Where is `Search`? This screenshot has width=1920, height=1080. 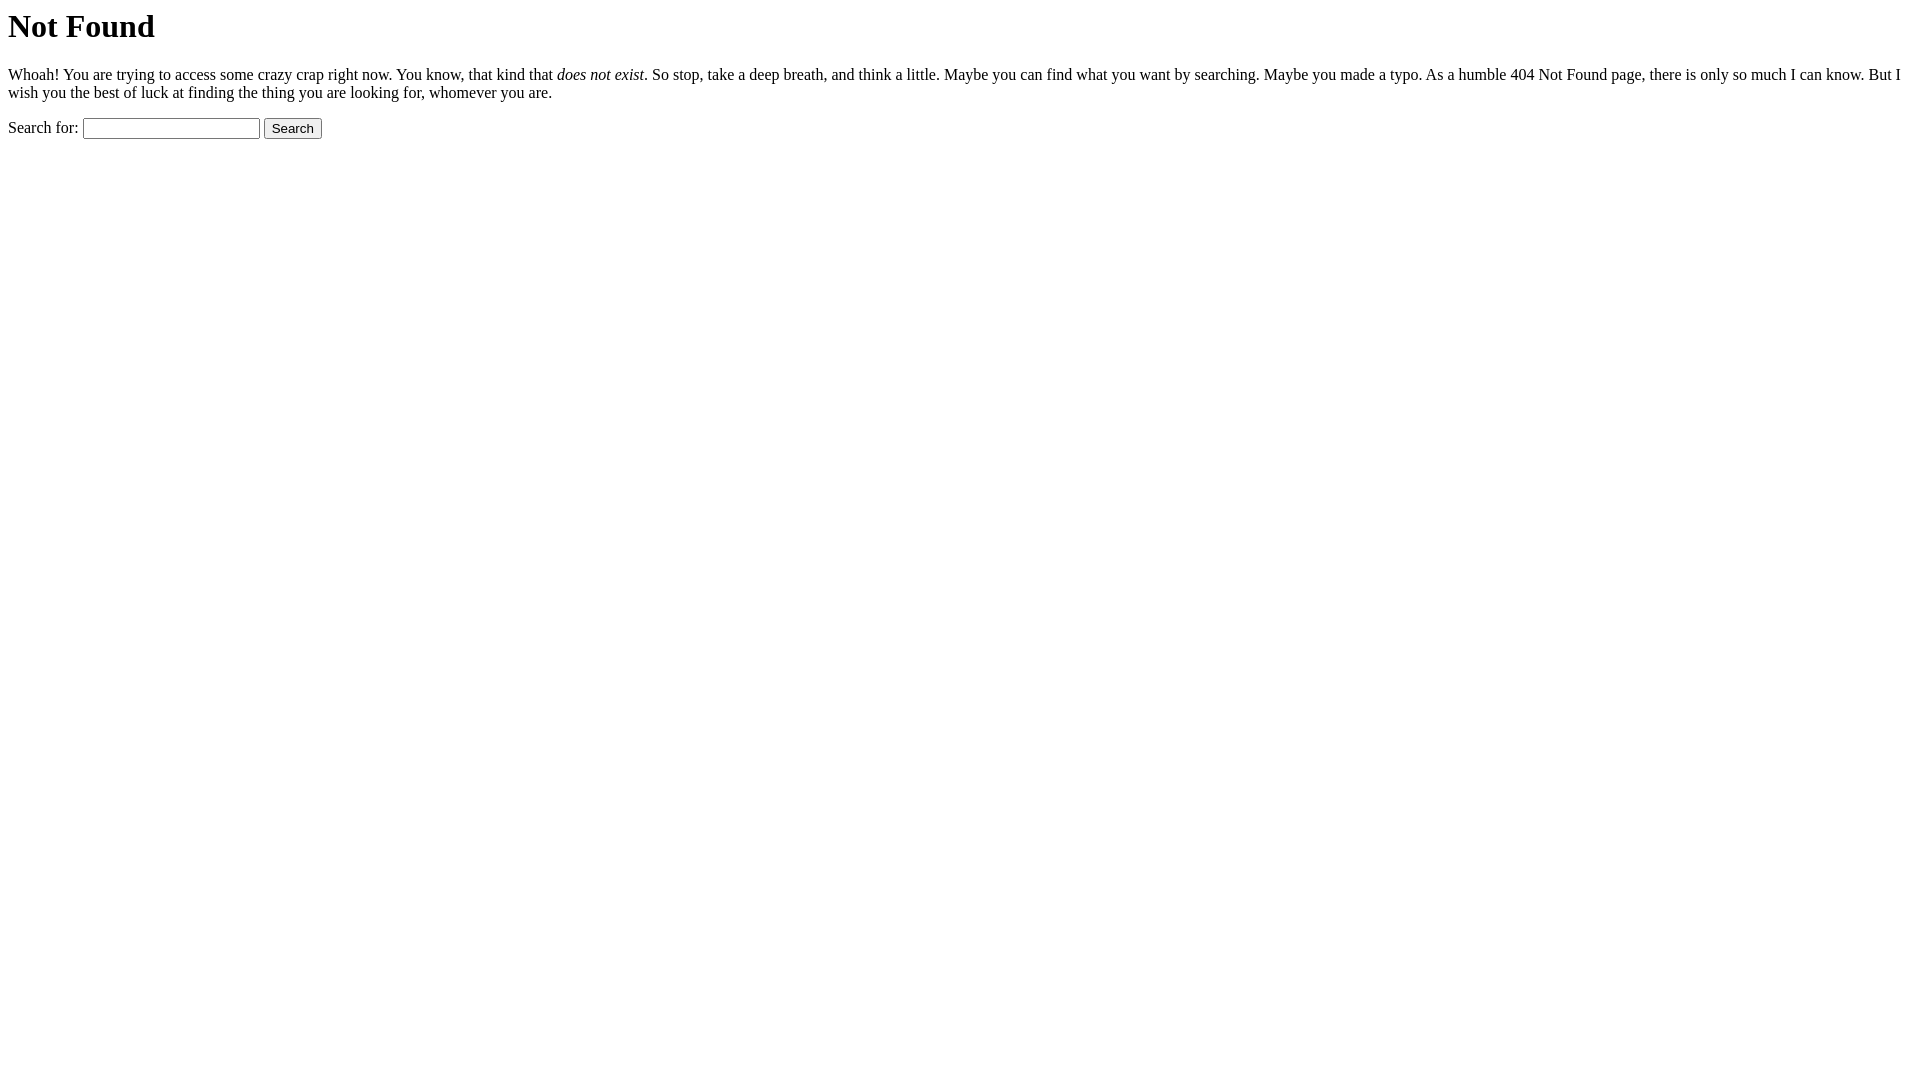
Search is located at coordinates (293, 128).